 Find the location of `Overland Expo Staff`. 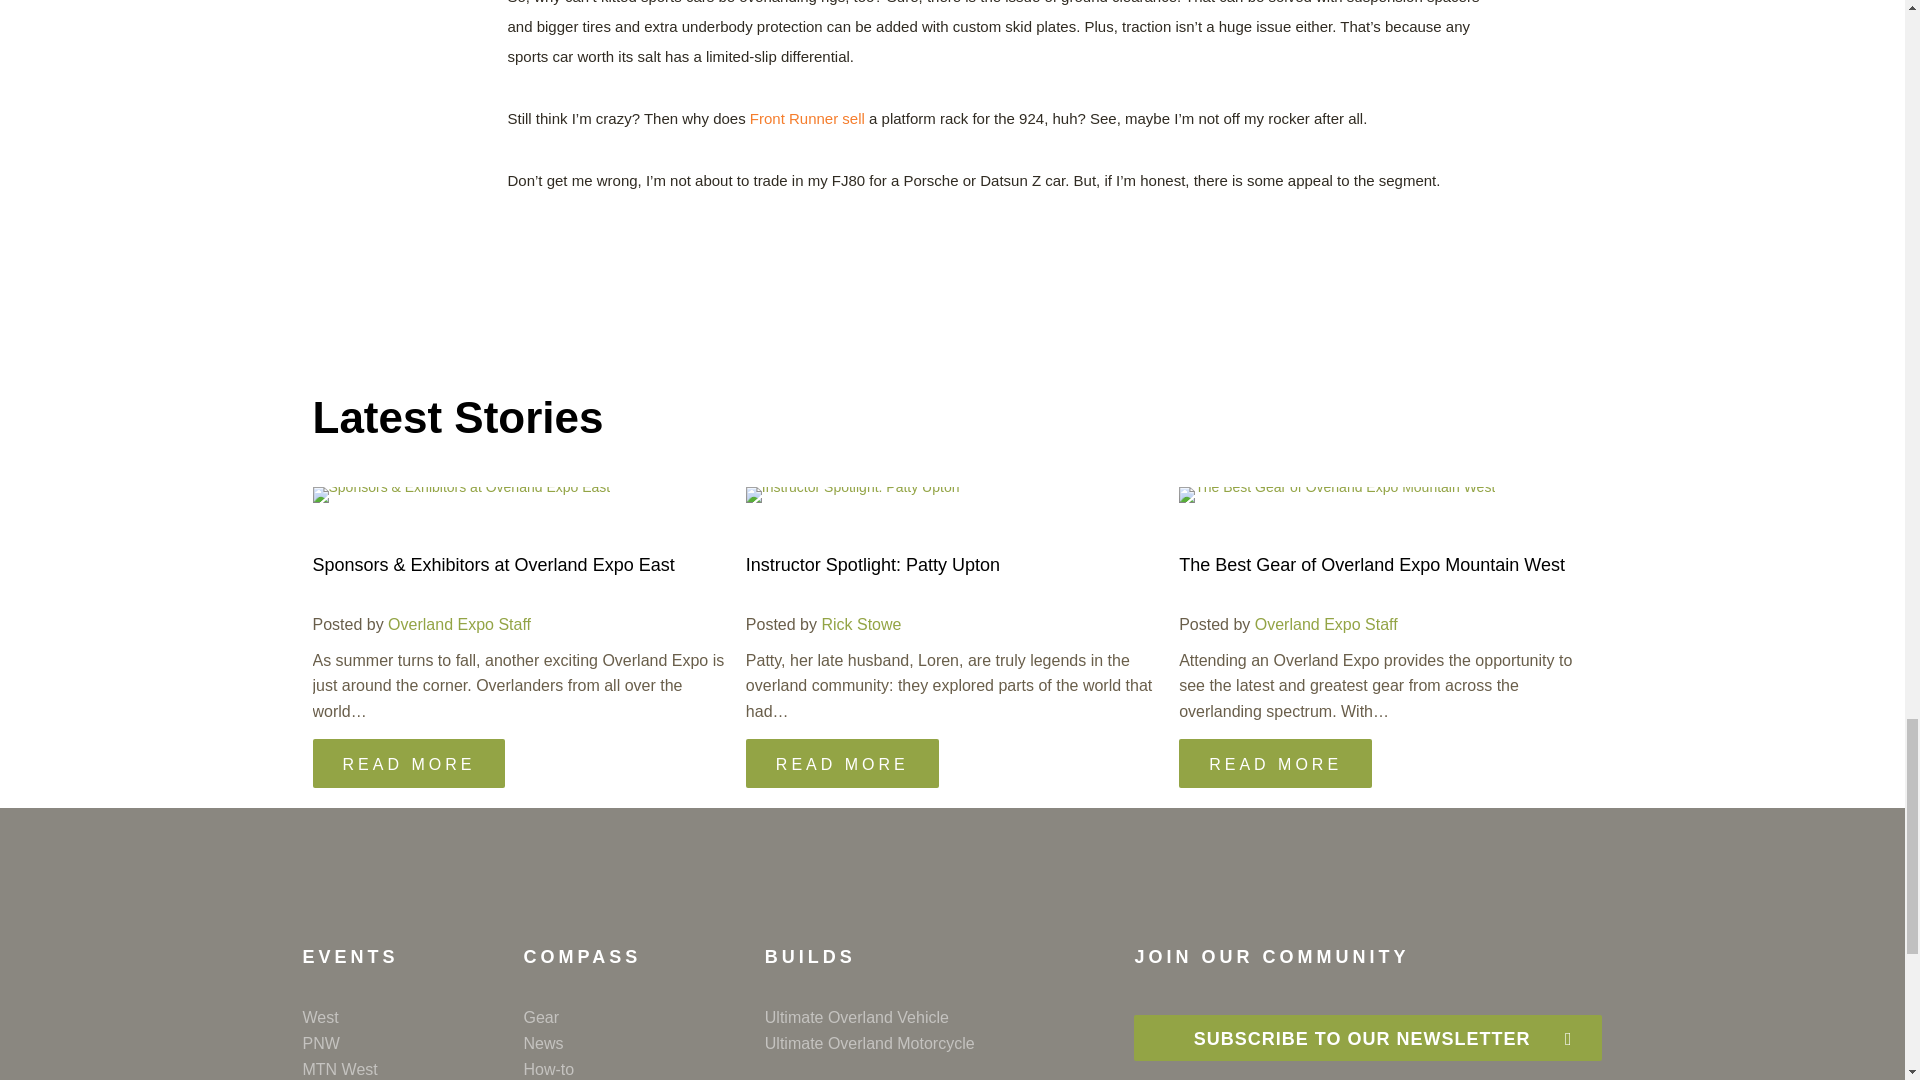

Overland Expo Staff is located at coordinates (459, 624).